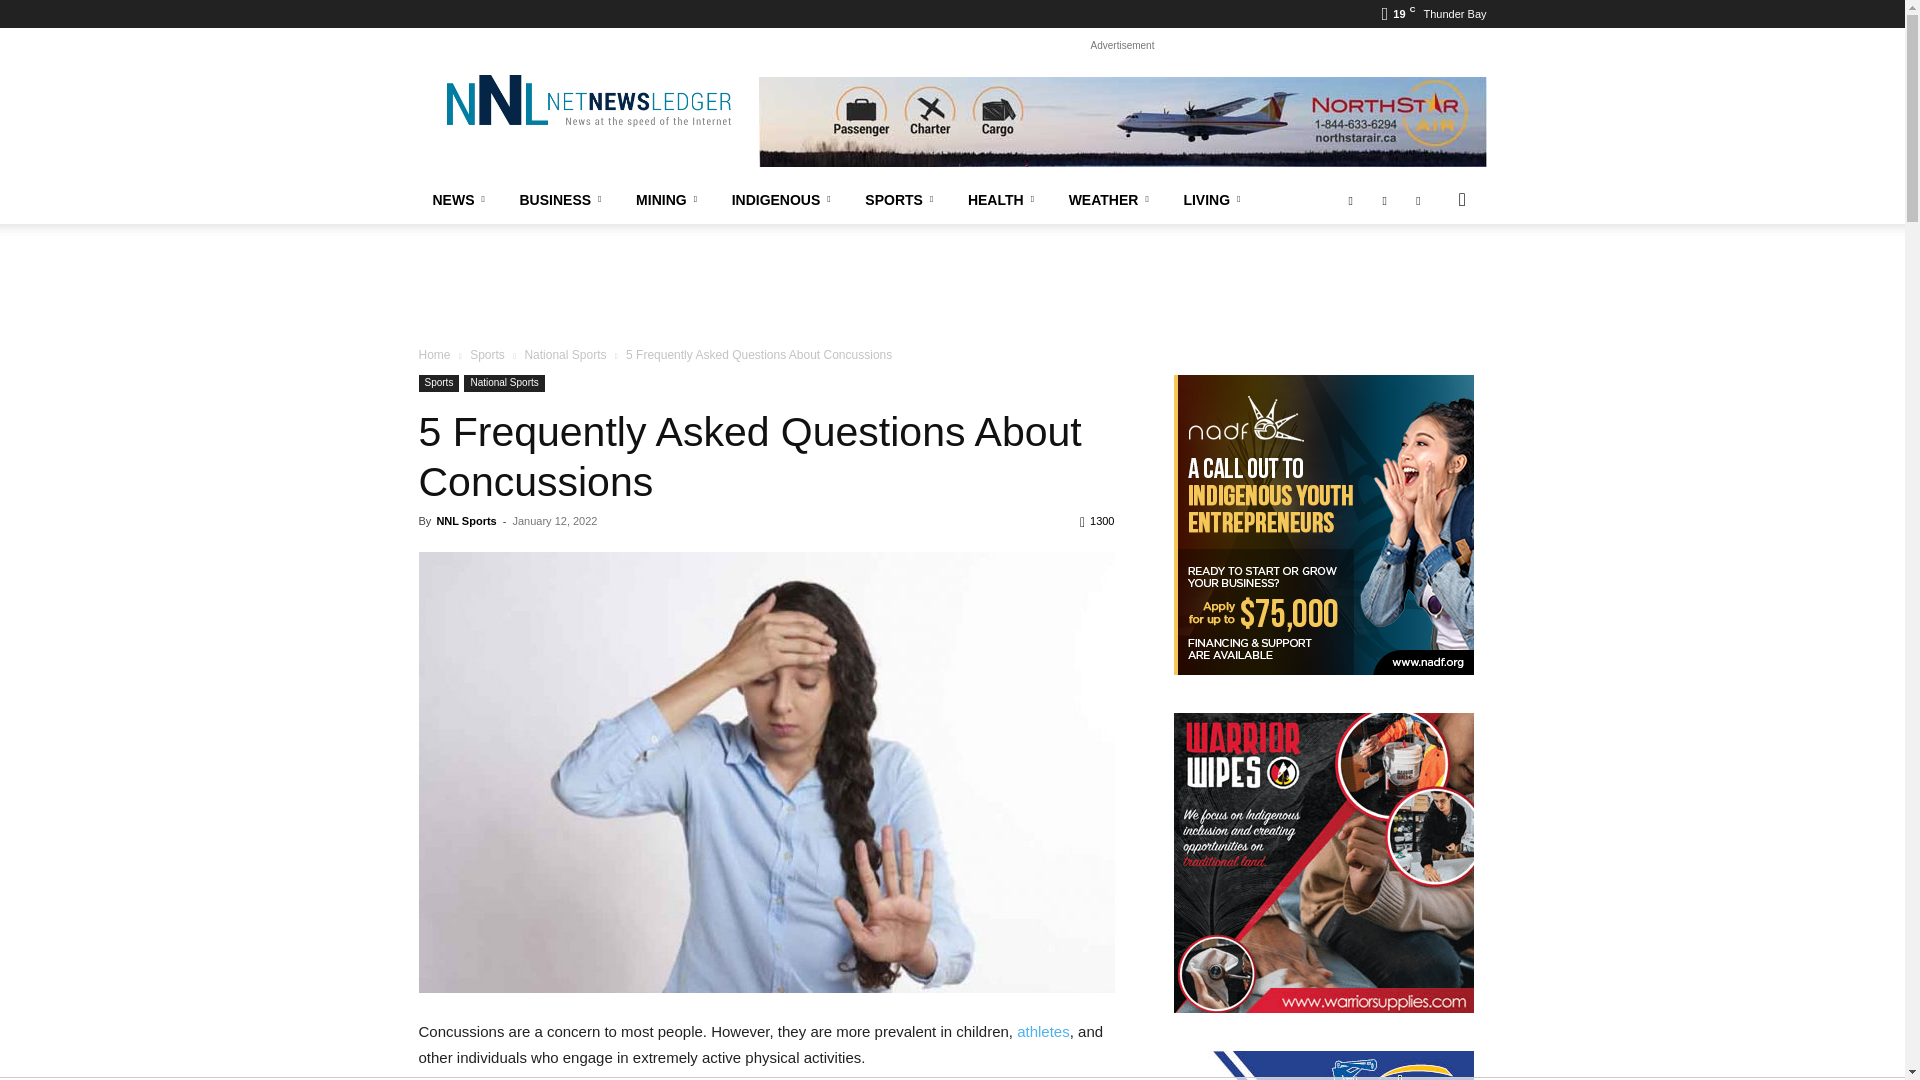  What do you see at coordinates (587, 100) in the screenshot?
I see `NetNewsLedger` at bounding box center [587, 100].